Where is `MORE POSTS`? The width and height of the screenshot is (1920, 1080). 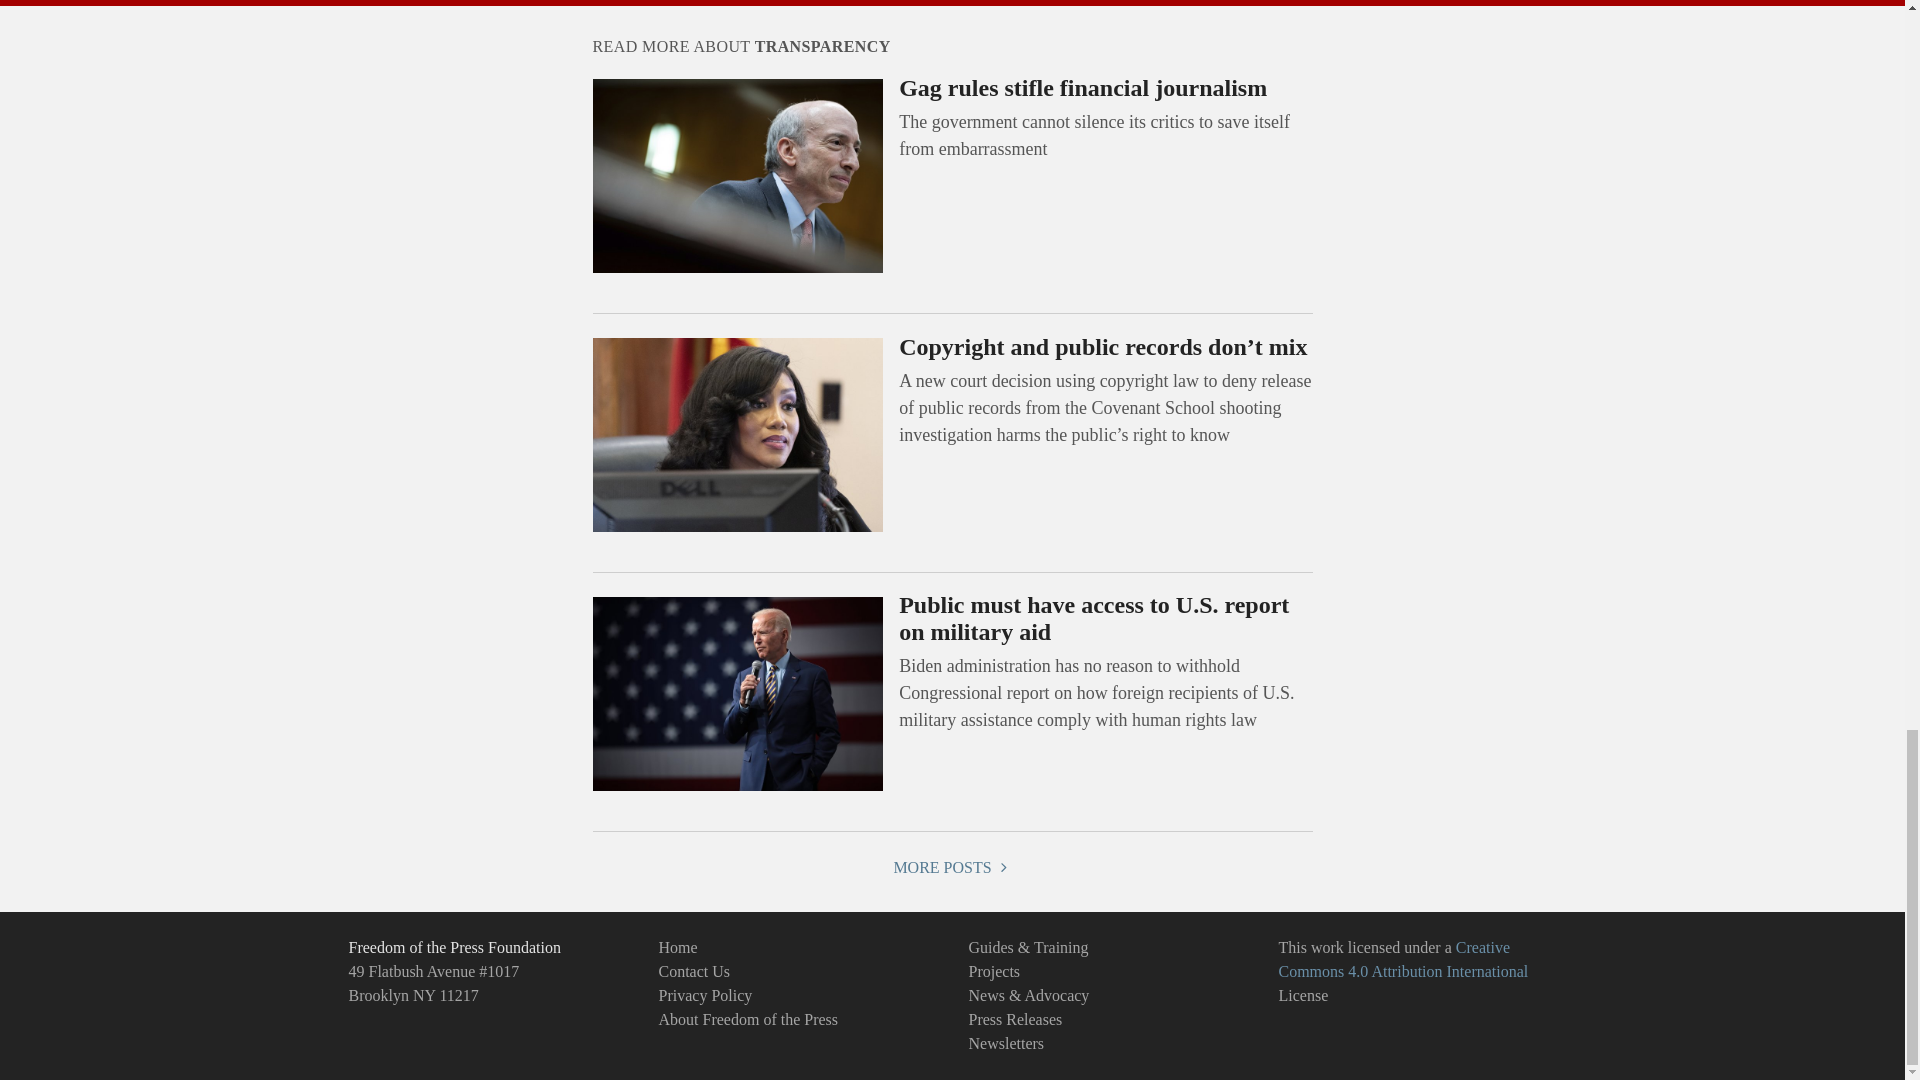
MORE POSTS is located at coordinates (952, 866).